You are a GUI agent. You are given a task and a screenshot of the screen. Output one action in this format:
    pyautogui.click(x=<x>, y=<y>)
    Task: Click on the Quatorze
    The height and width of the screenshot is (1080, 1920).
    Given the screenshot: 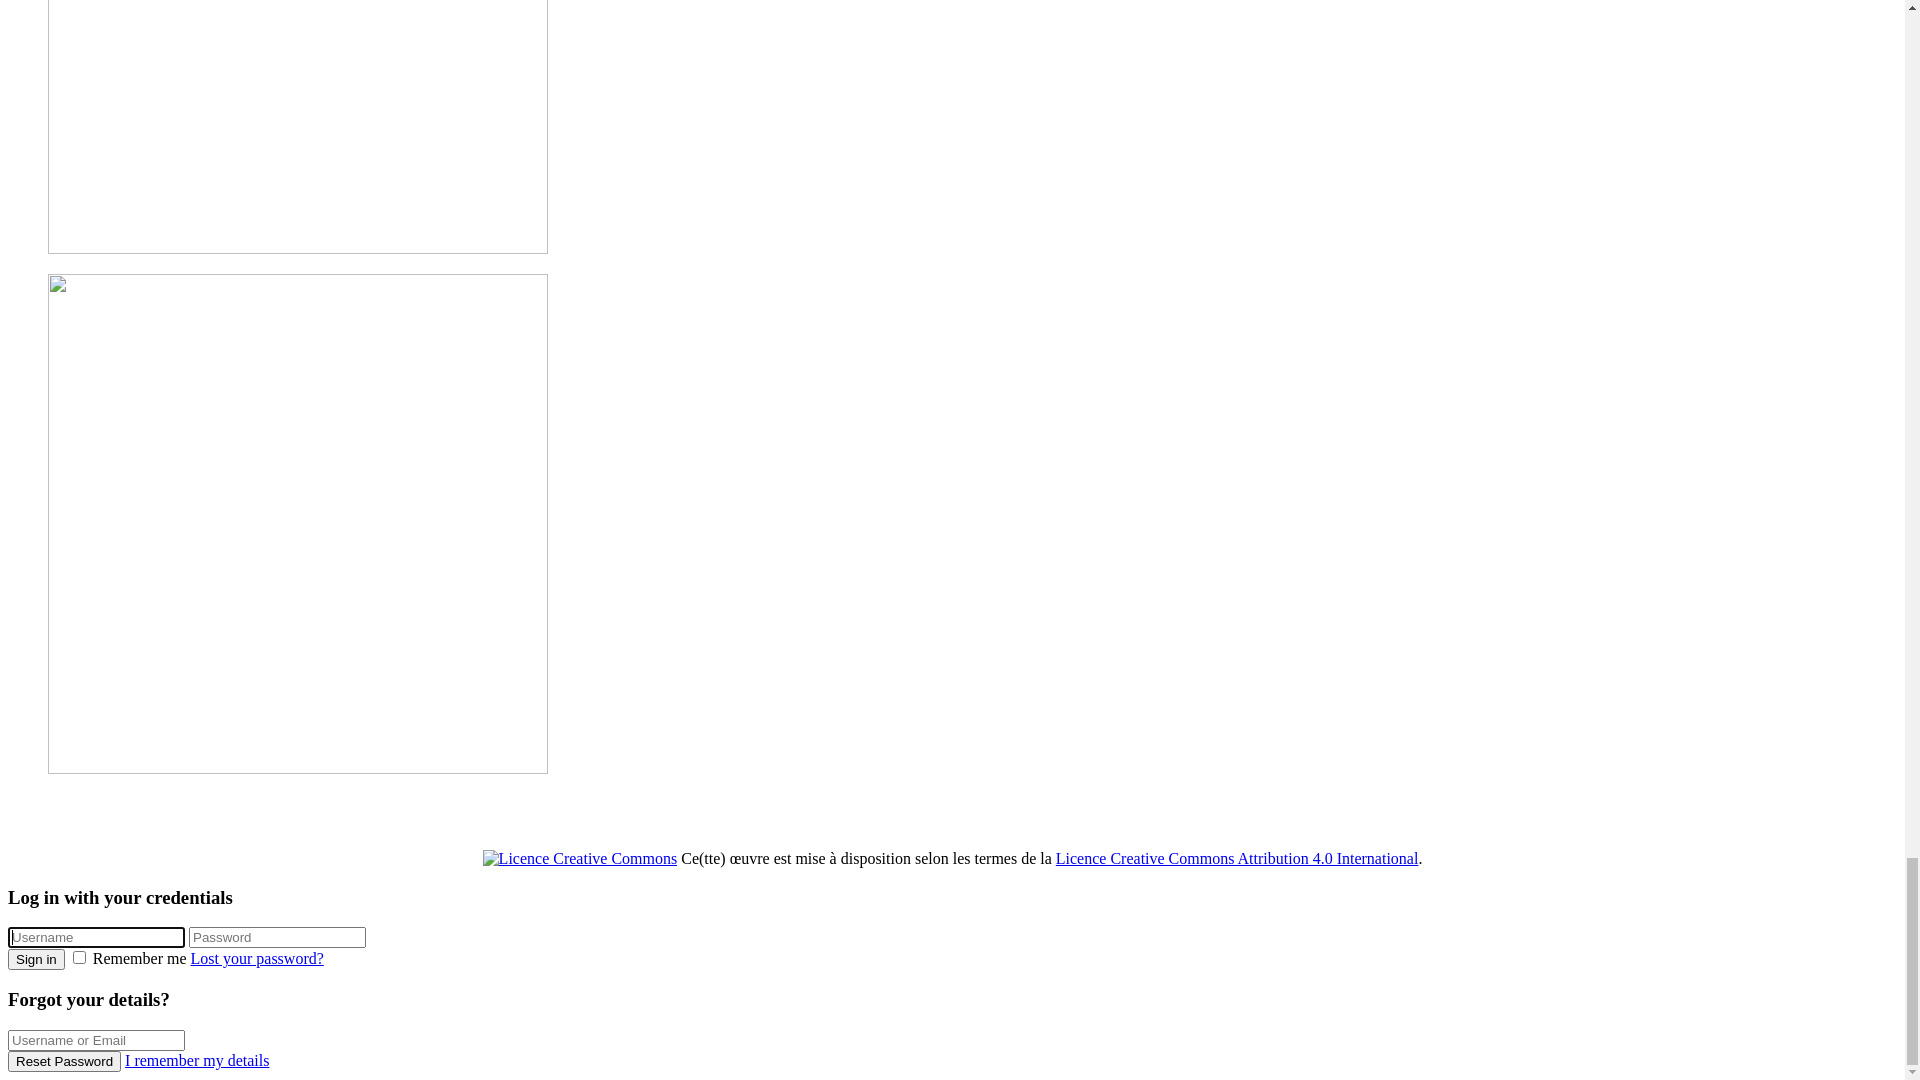 What is the action you would take?
    pyautogui.click(x=98, y=46)
    